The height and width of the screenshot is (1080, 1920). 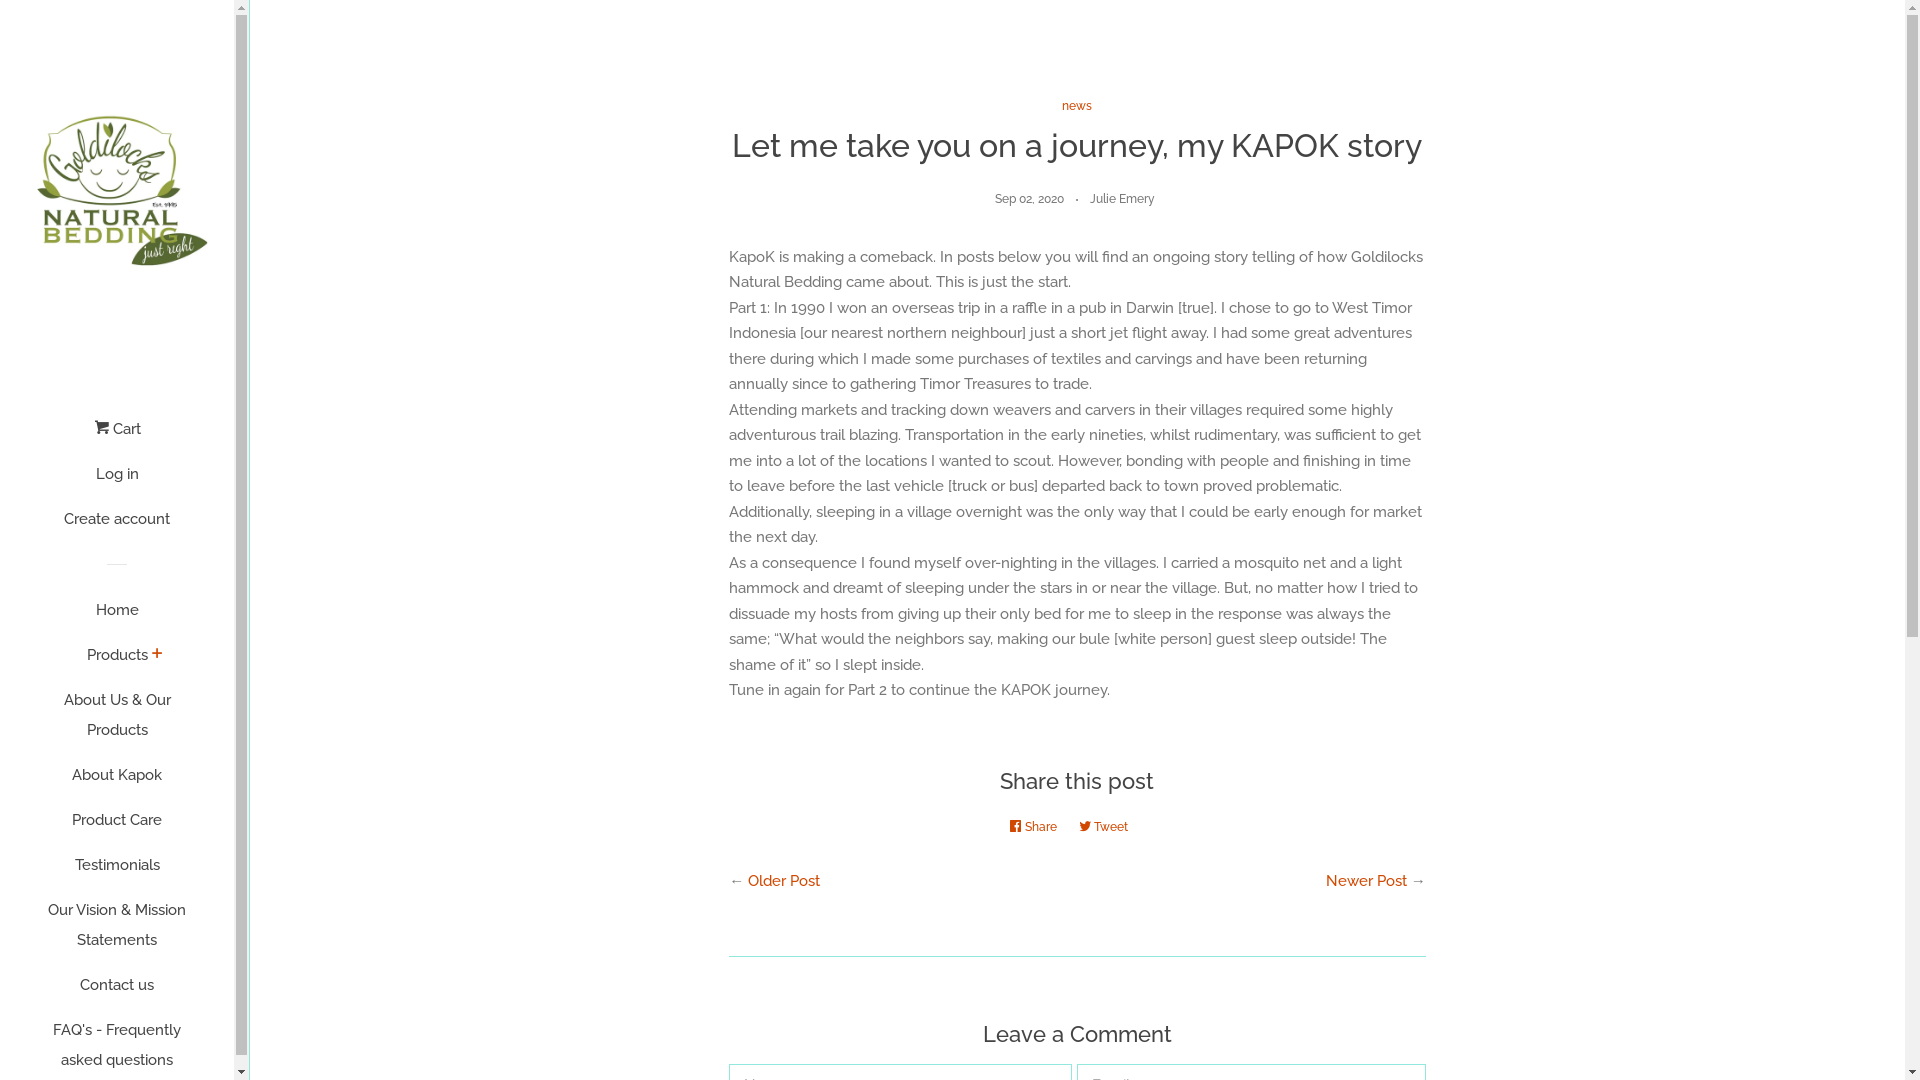 I want to click on Log in, so click(x=117, y=482).